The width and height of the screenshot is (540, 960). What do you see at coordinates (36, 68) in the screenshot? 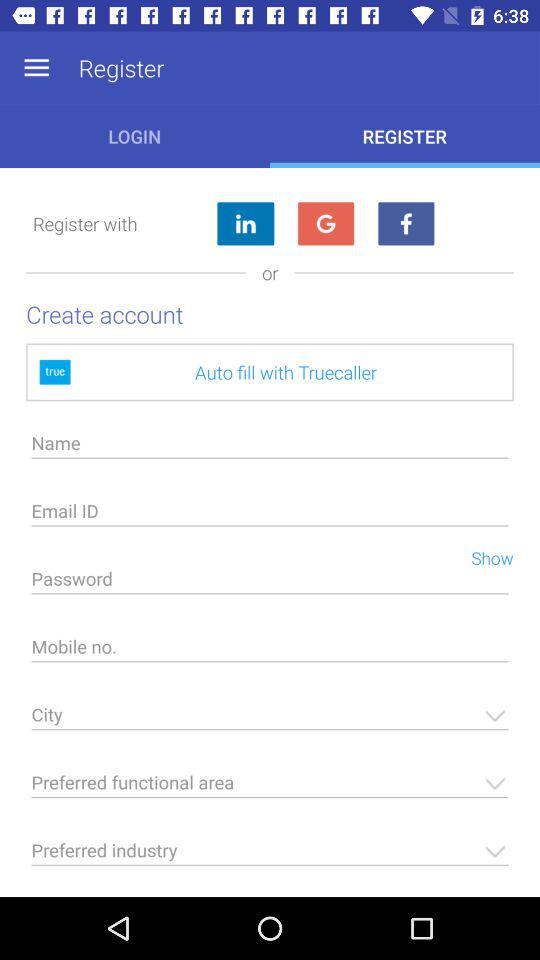
I see `select icon next to register app` at bounding box center [36, 68].